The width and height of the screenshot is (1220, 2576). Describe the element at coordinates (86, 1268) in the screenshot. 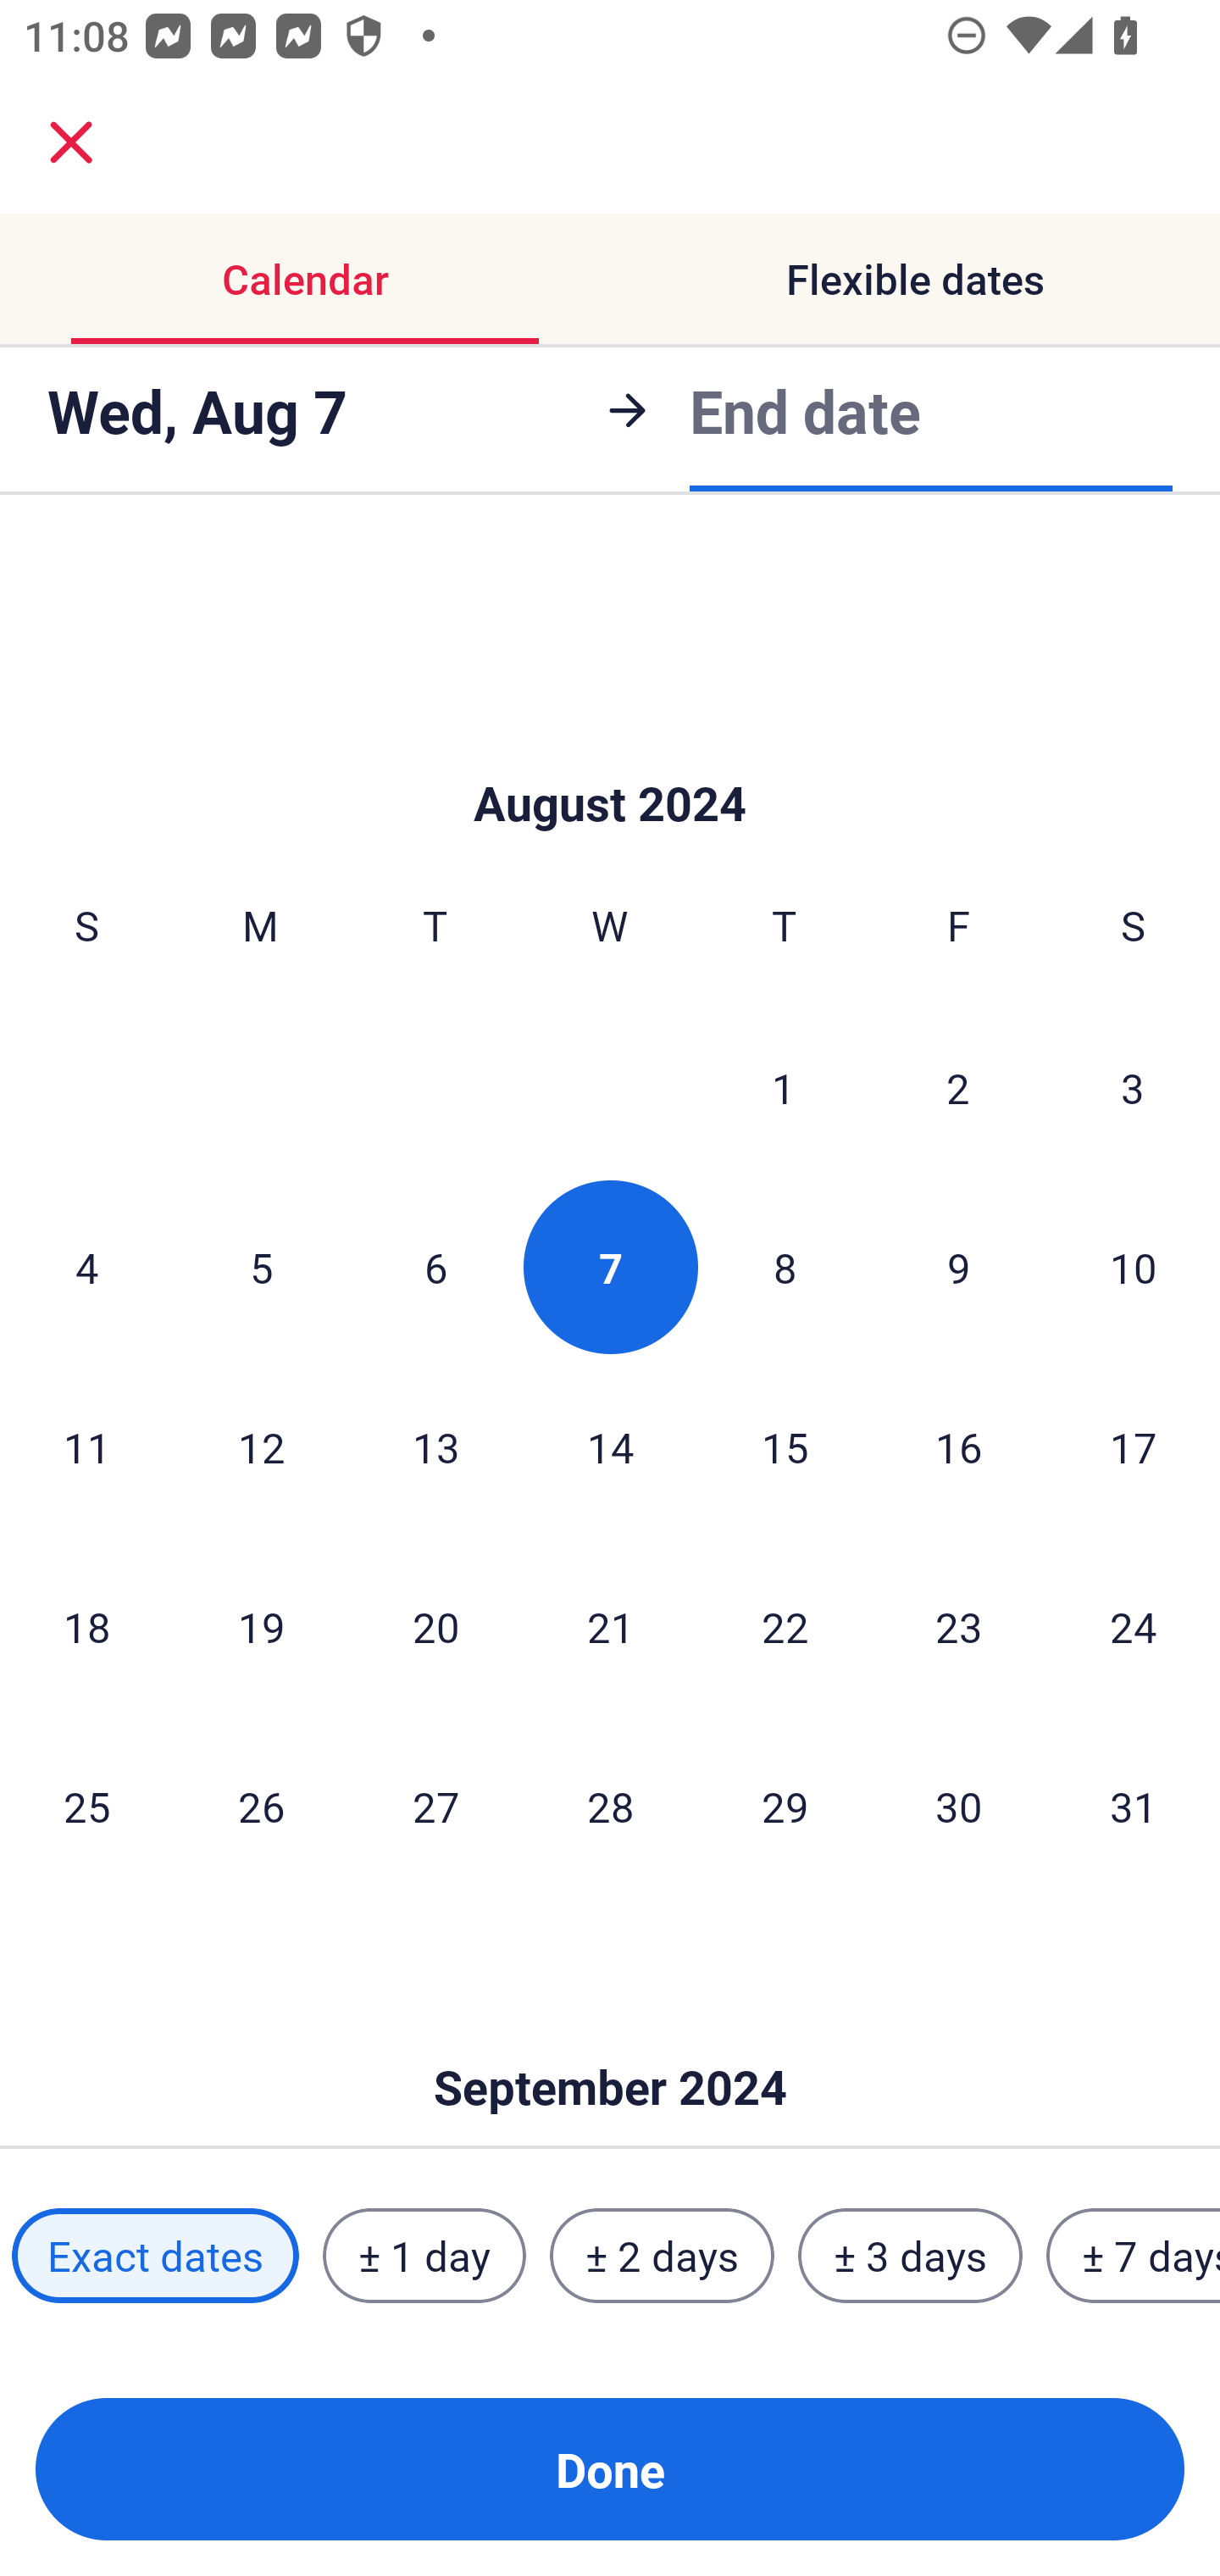

I see `4 Sunday, August 4, 2024` at that location.